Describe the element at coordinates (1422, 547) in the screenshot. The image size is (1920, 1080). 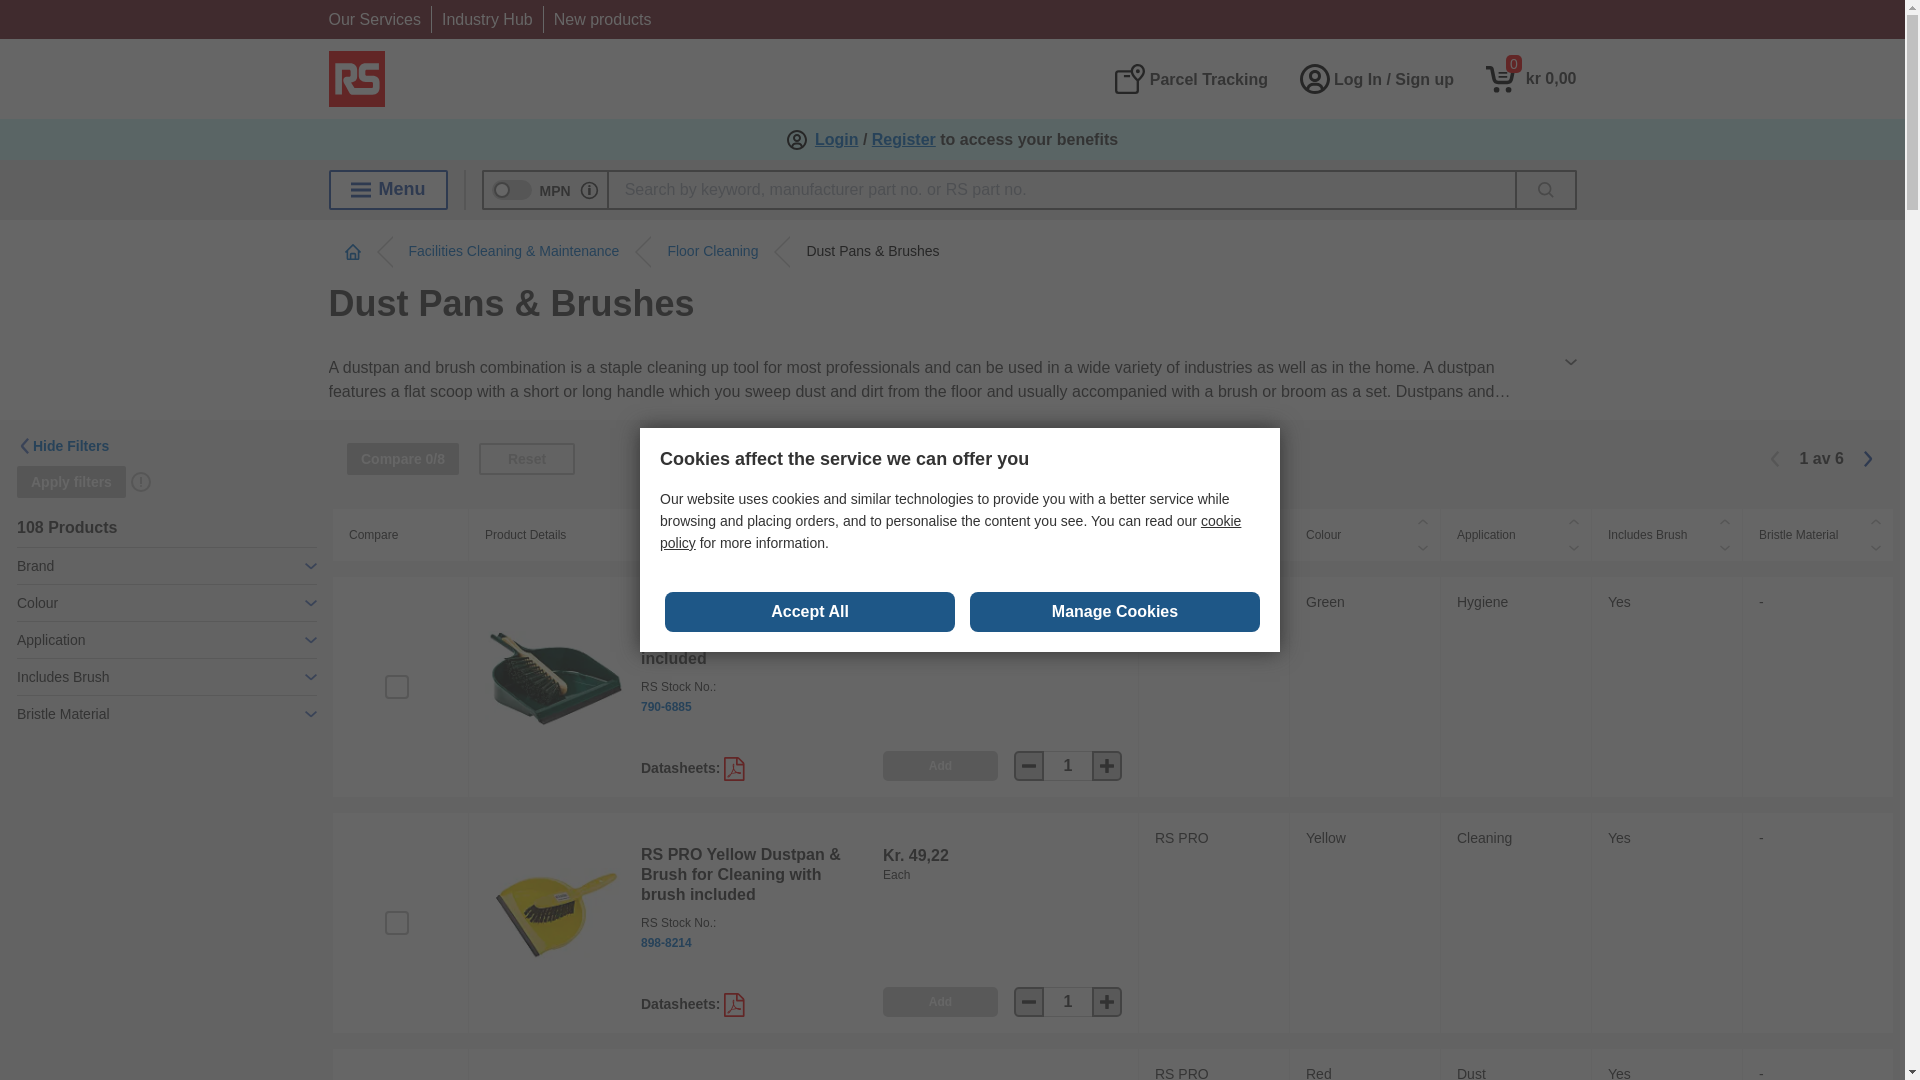
I see `Sort descending` at that location.